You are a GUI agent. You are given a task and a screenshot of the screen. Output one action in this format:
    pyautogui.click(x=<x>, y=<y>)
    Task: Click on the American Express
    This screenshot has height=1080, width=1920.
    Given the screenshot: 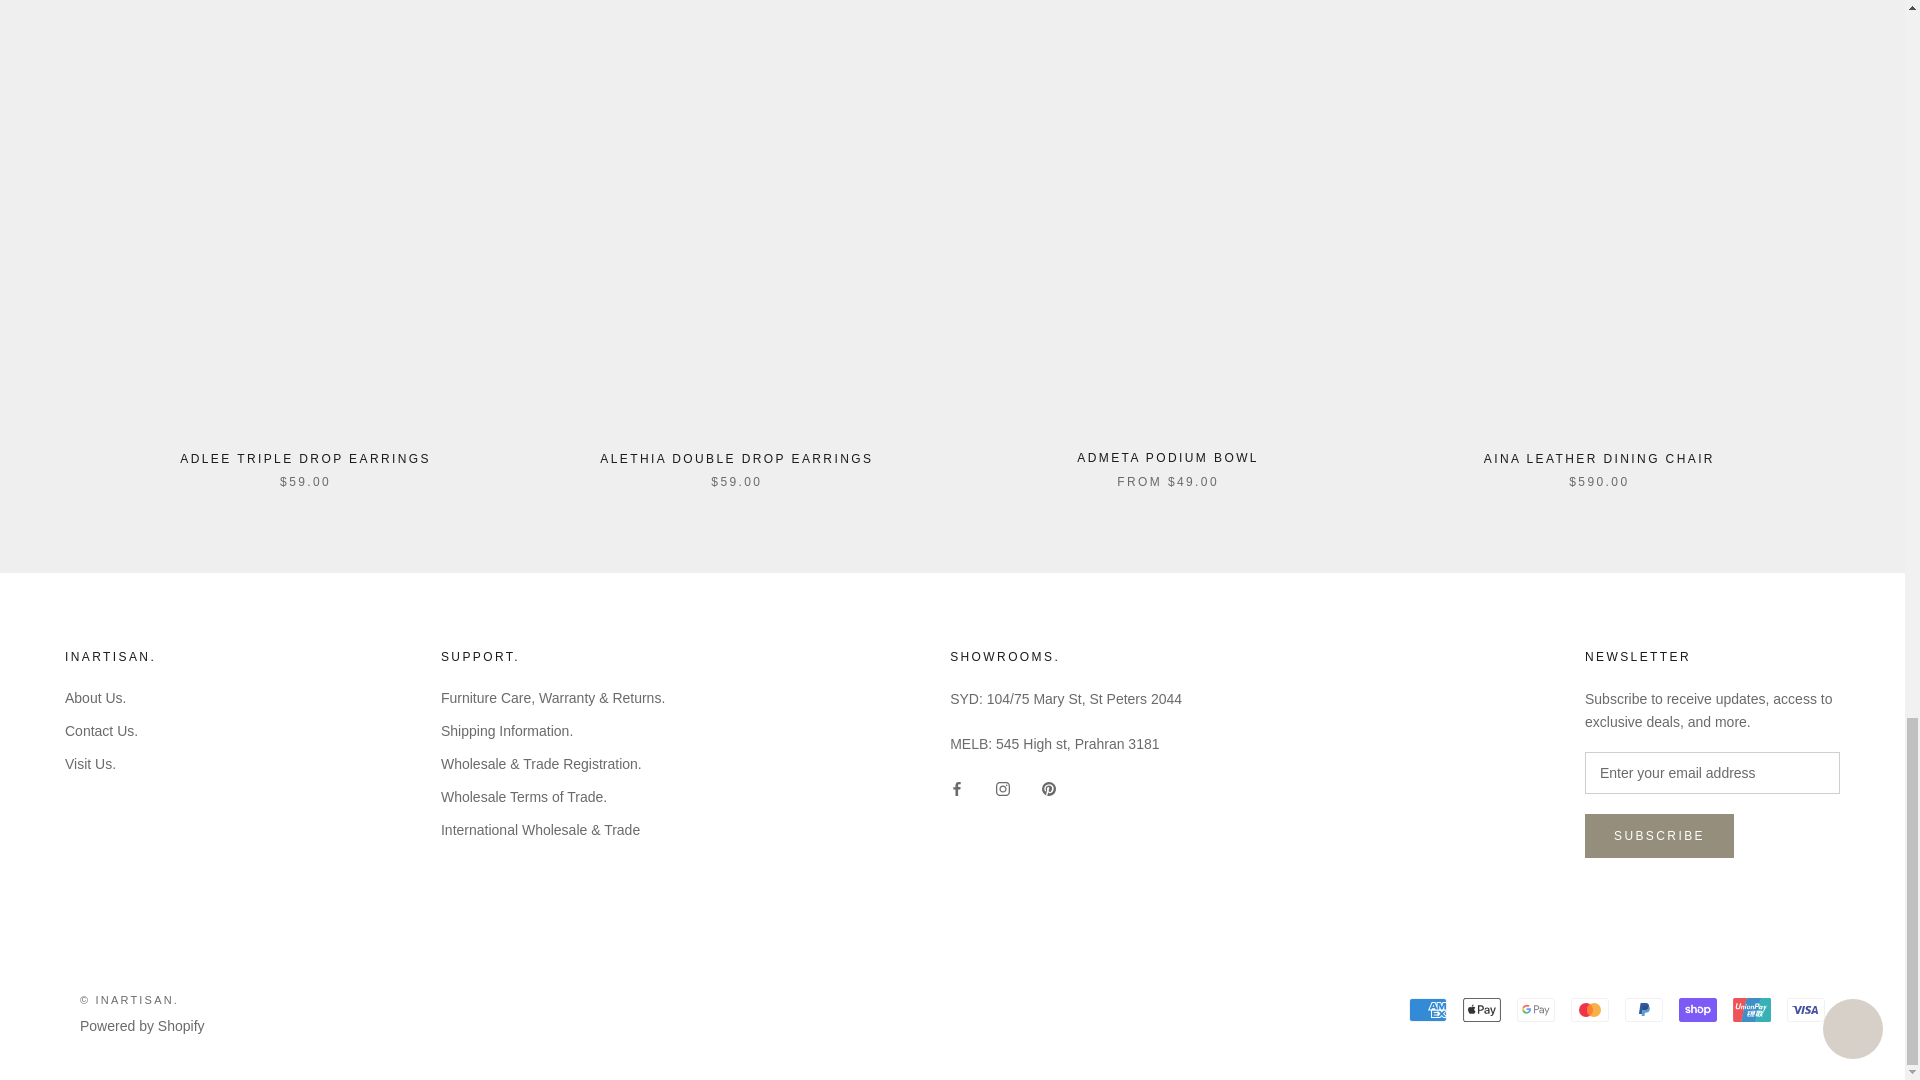 What is the action you would take?
    pyautogui.click(x=1428, y=1009)
    